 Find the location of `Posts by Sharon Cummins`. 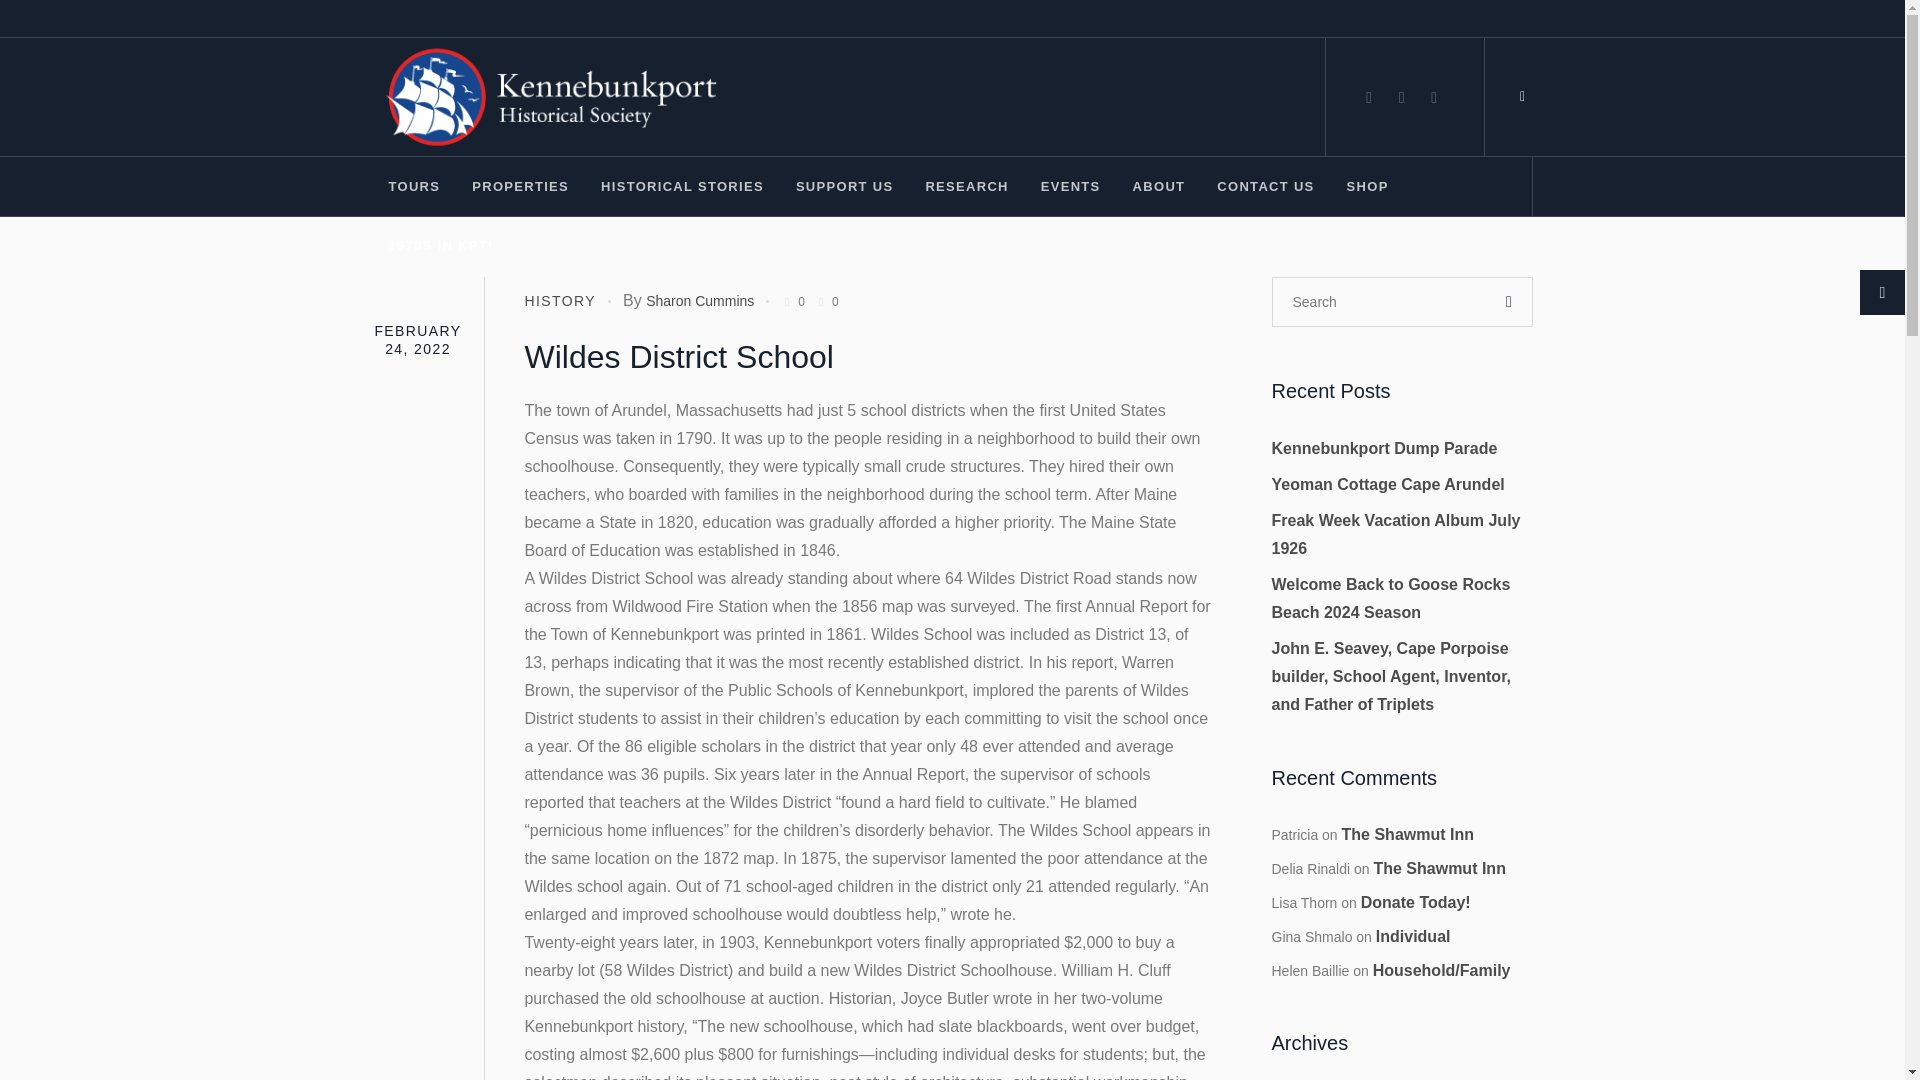

Posts by Sharon Cummins is located at coordinates (700, 300).